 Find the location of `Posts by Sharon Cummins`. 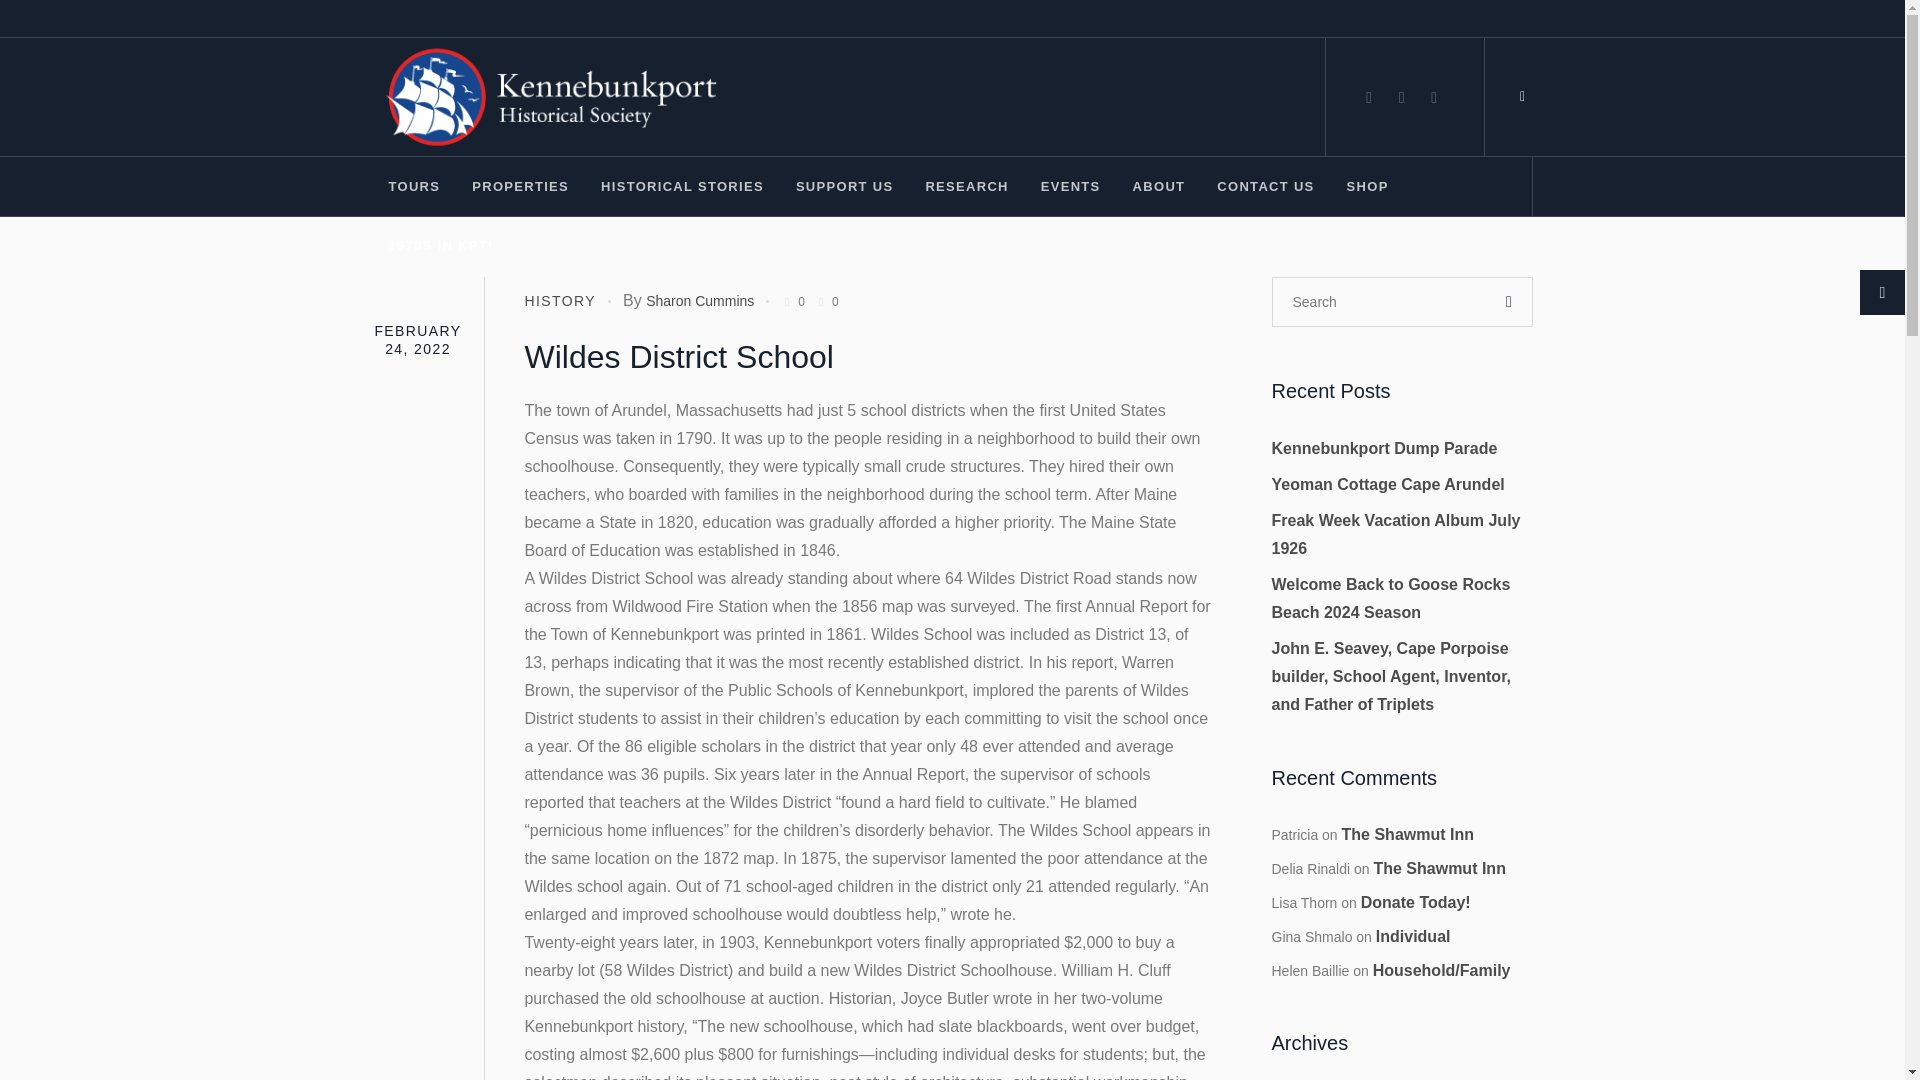

Posts by Sharon Cummins is located at coordinates (700, 300).